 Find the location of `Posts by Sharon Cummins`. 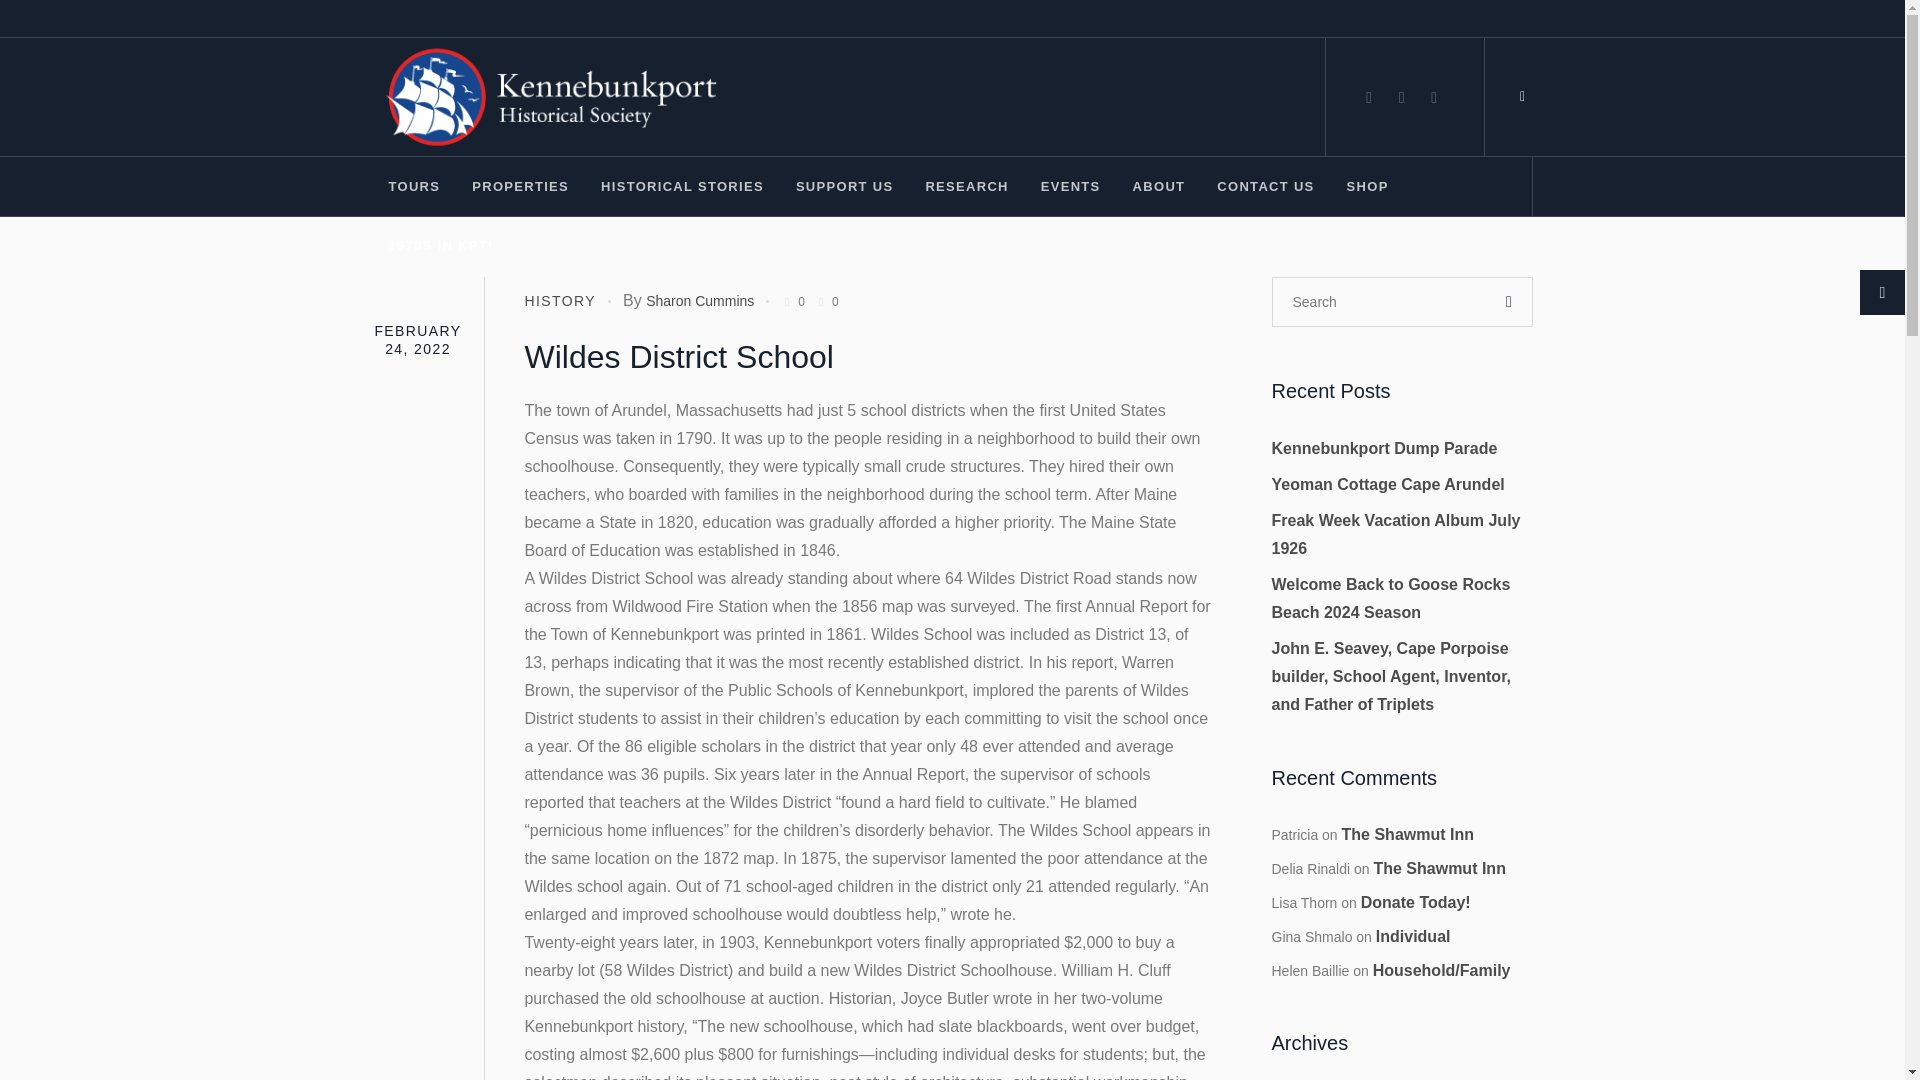

Posts by Sharon Cummins is located at coordinates (700, 300).